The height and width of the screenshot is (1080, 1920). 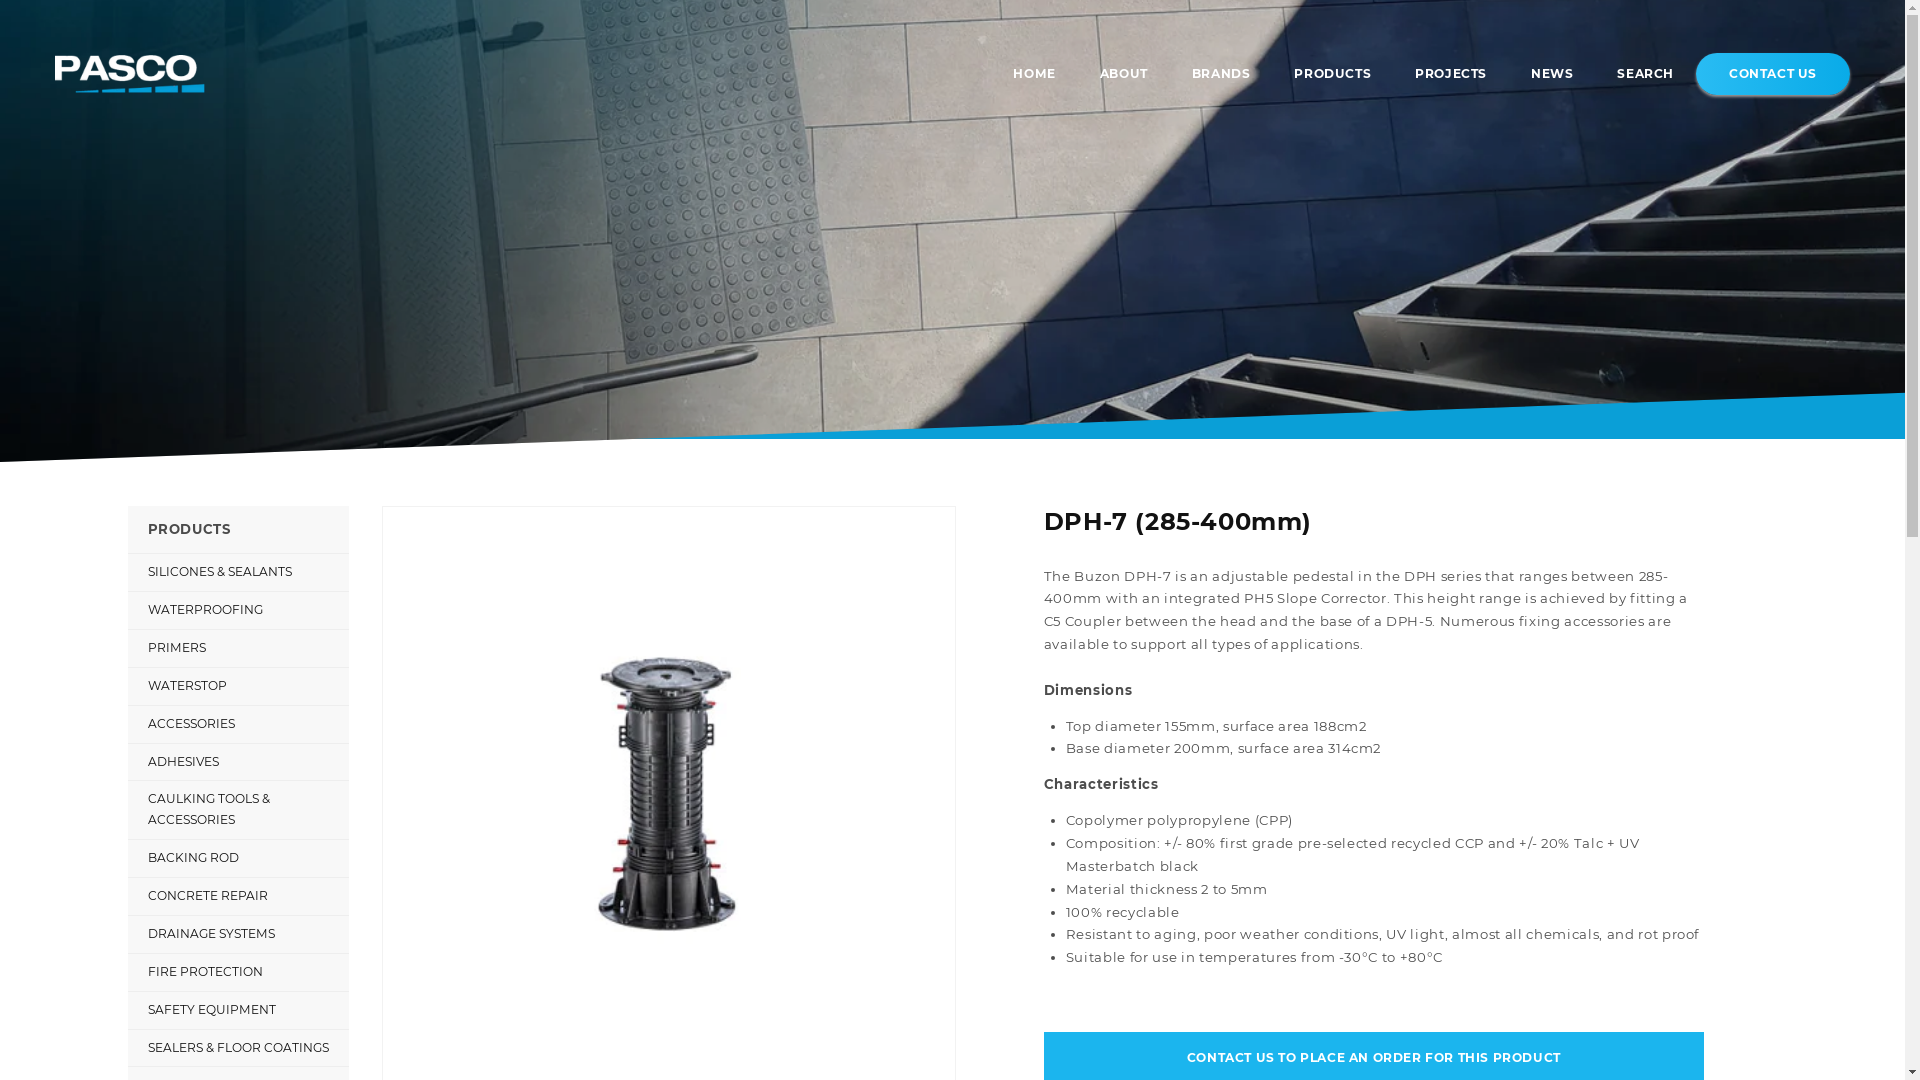 I want to click on HOME, so click(x=1034, y=74).